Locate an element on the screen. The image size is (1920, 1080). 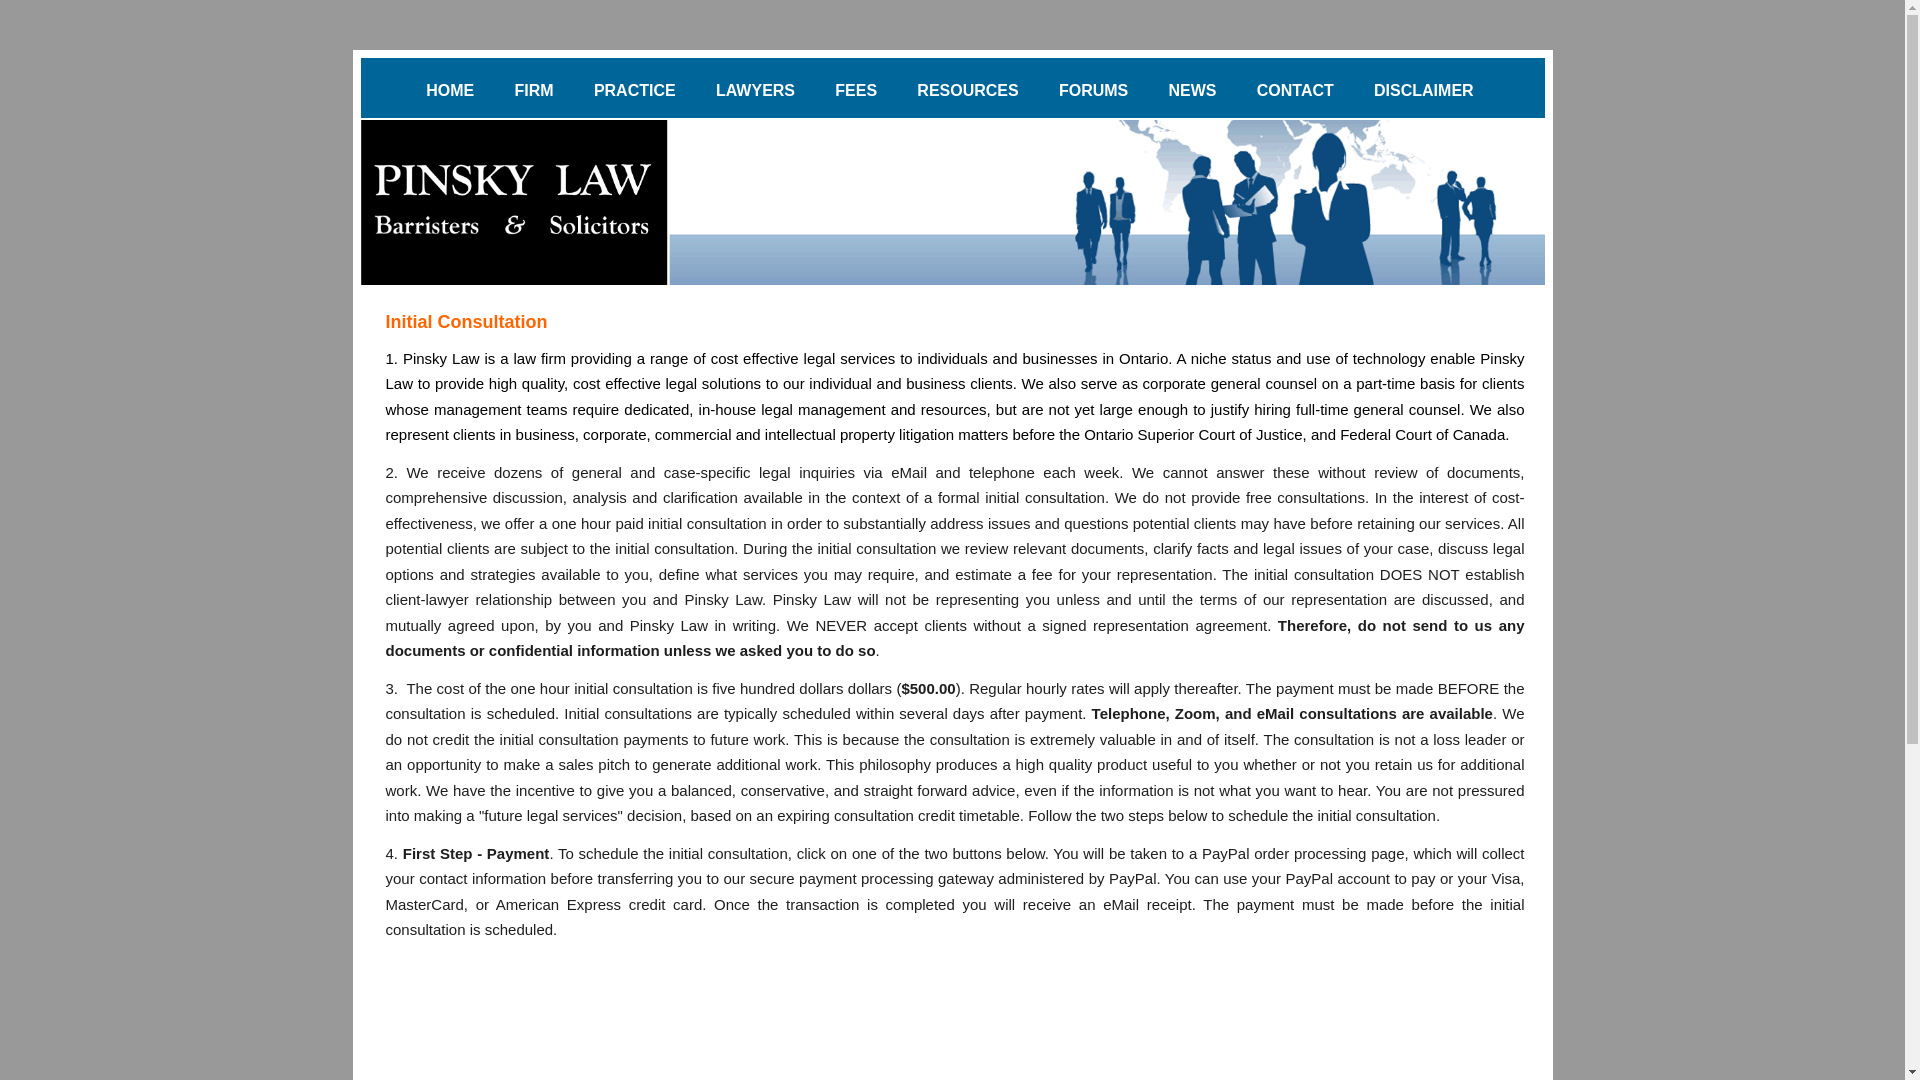
FIRM is located at coordinates (534, 91).